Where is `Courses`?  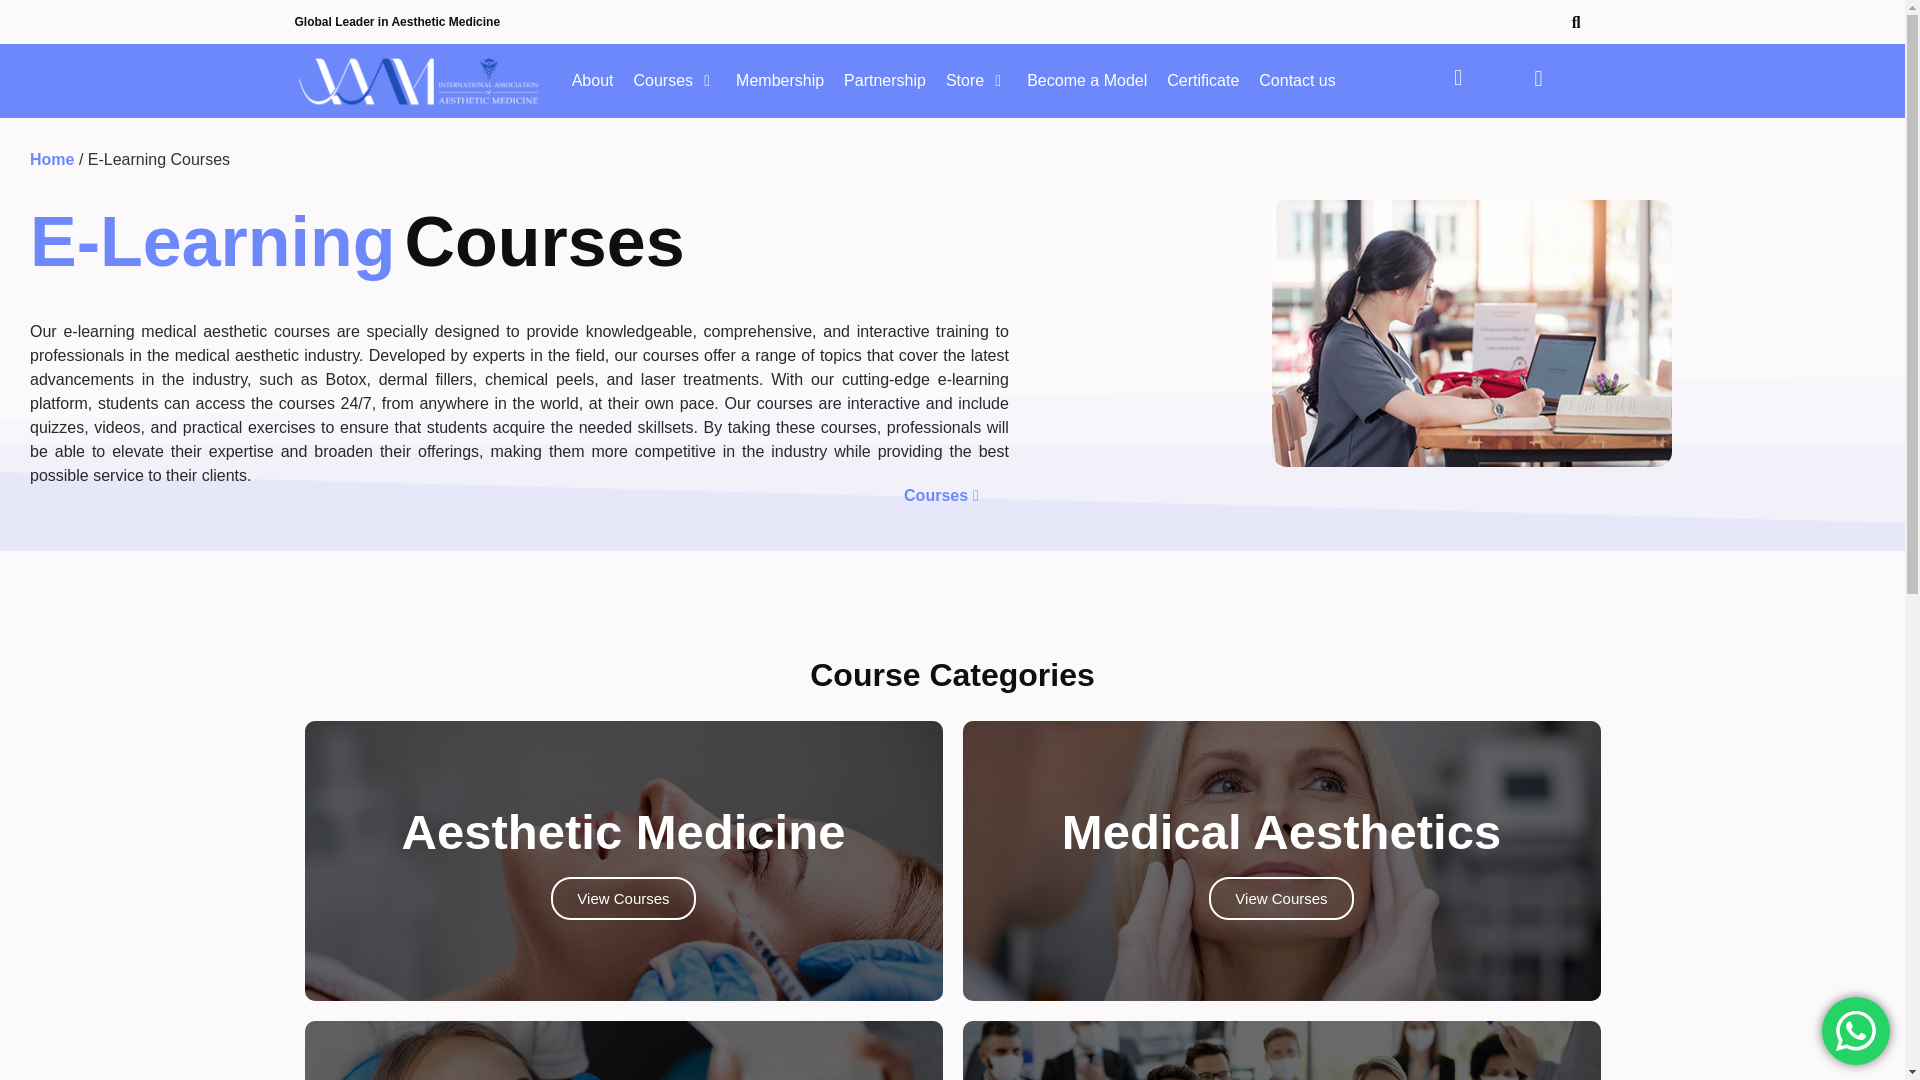
Courses is located at coordinates (663, 80).